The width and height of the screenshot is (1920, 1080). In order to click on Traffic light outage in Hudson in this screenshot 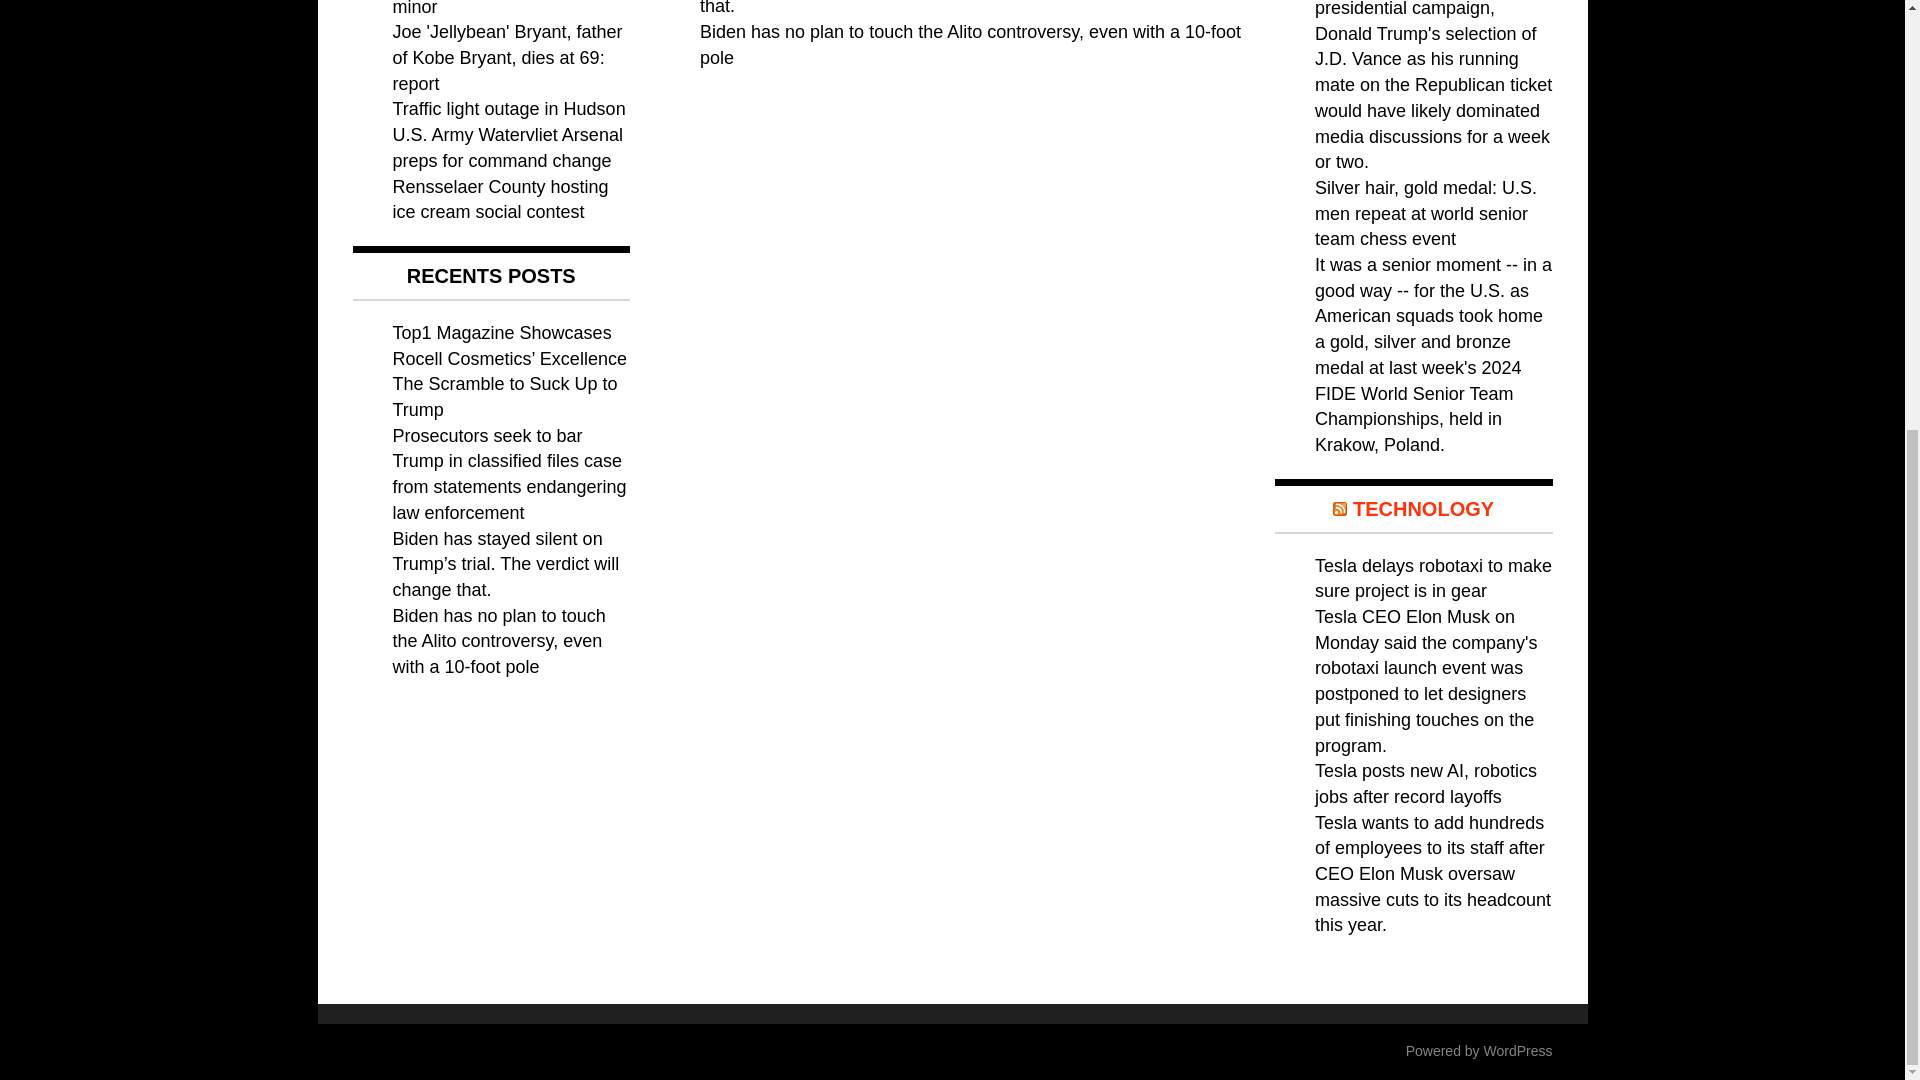, I will do `click(508, 108)`.